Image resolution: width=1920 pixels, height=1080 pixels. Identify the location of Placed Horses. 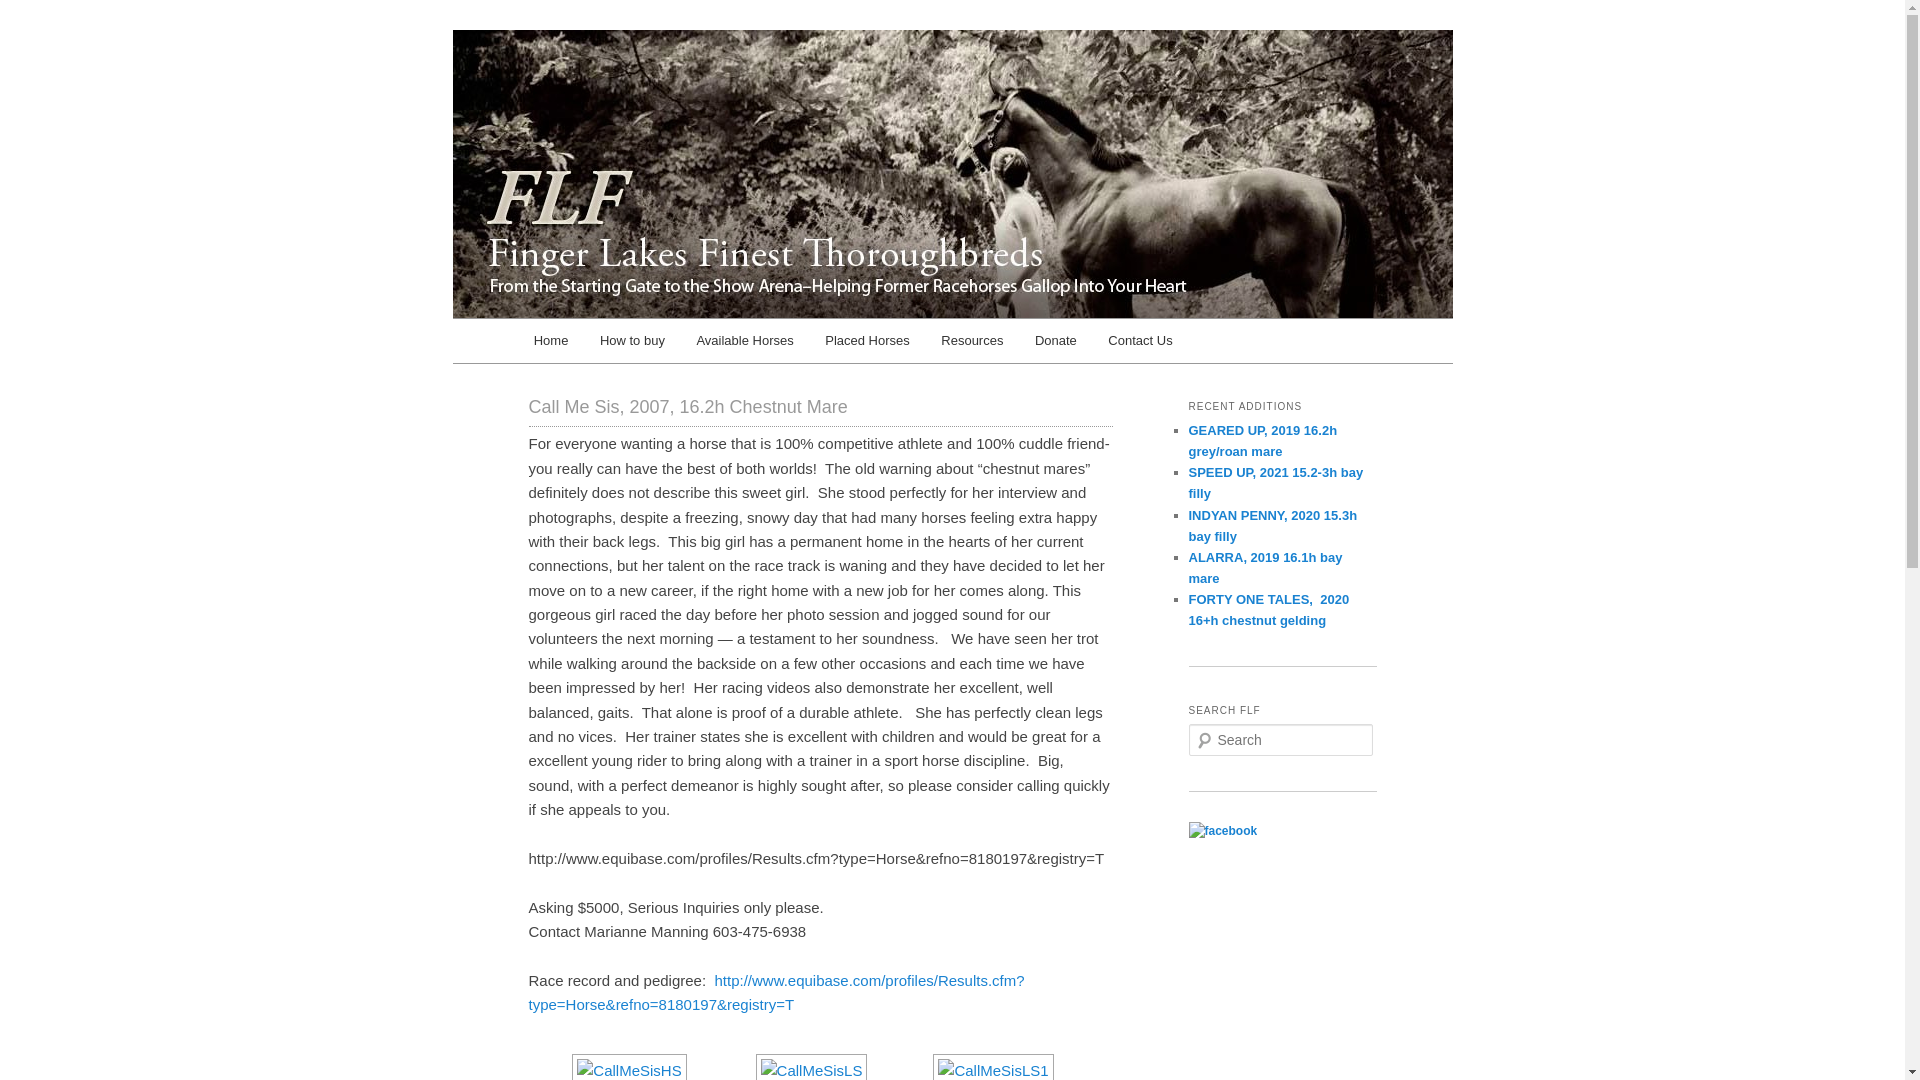
(866, 340).